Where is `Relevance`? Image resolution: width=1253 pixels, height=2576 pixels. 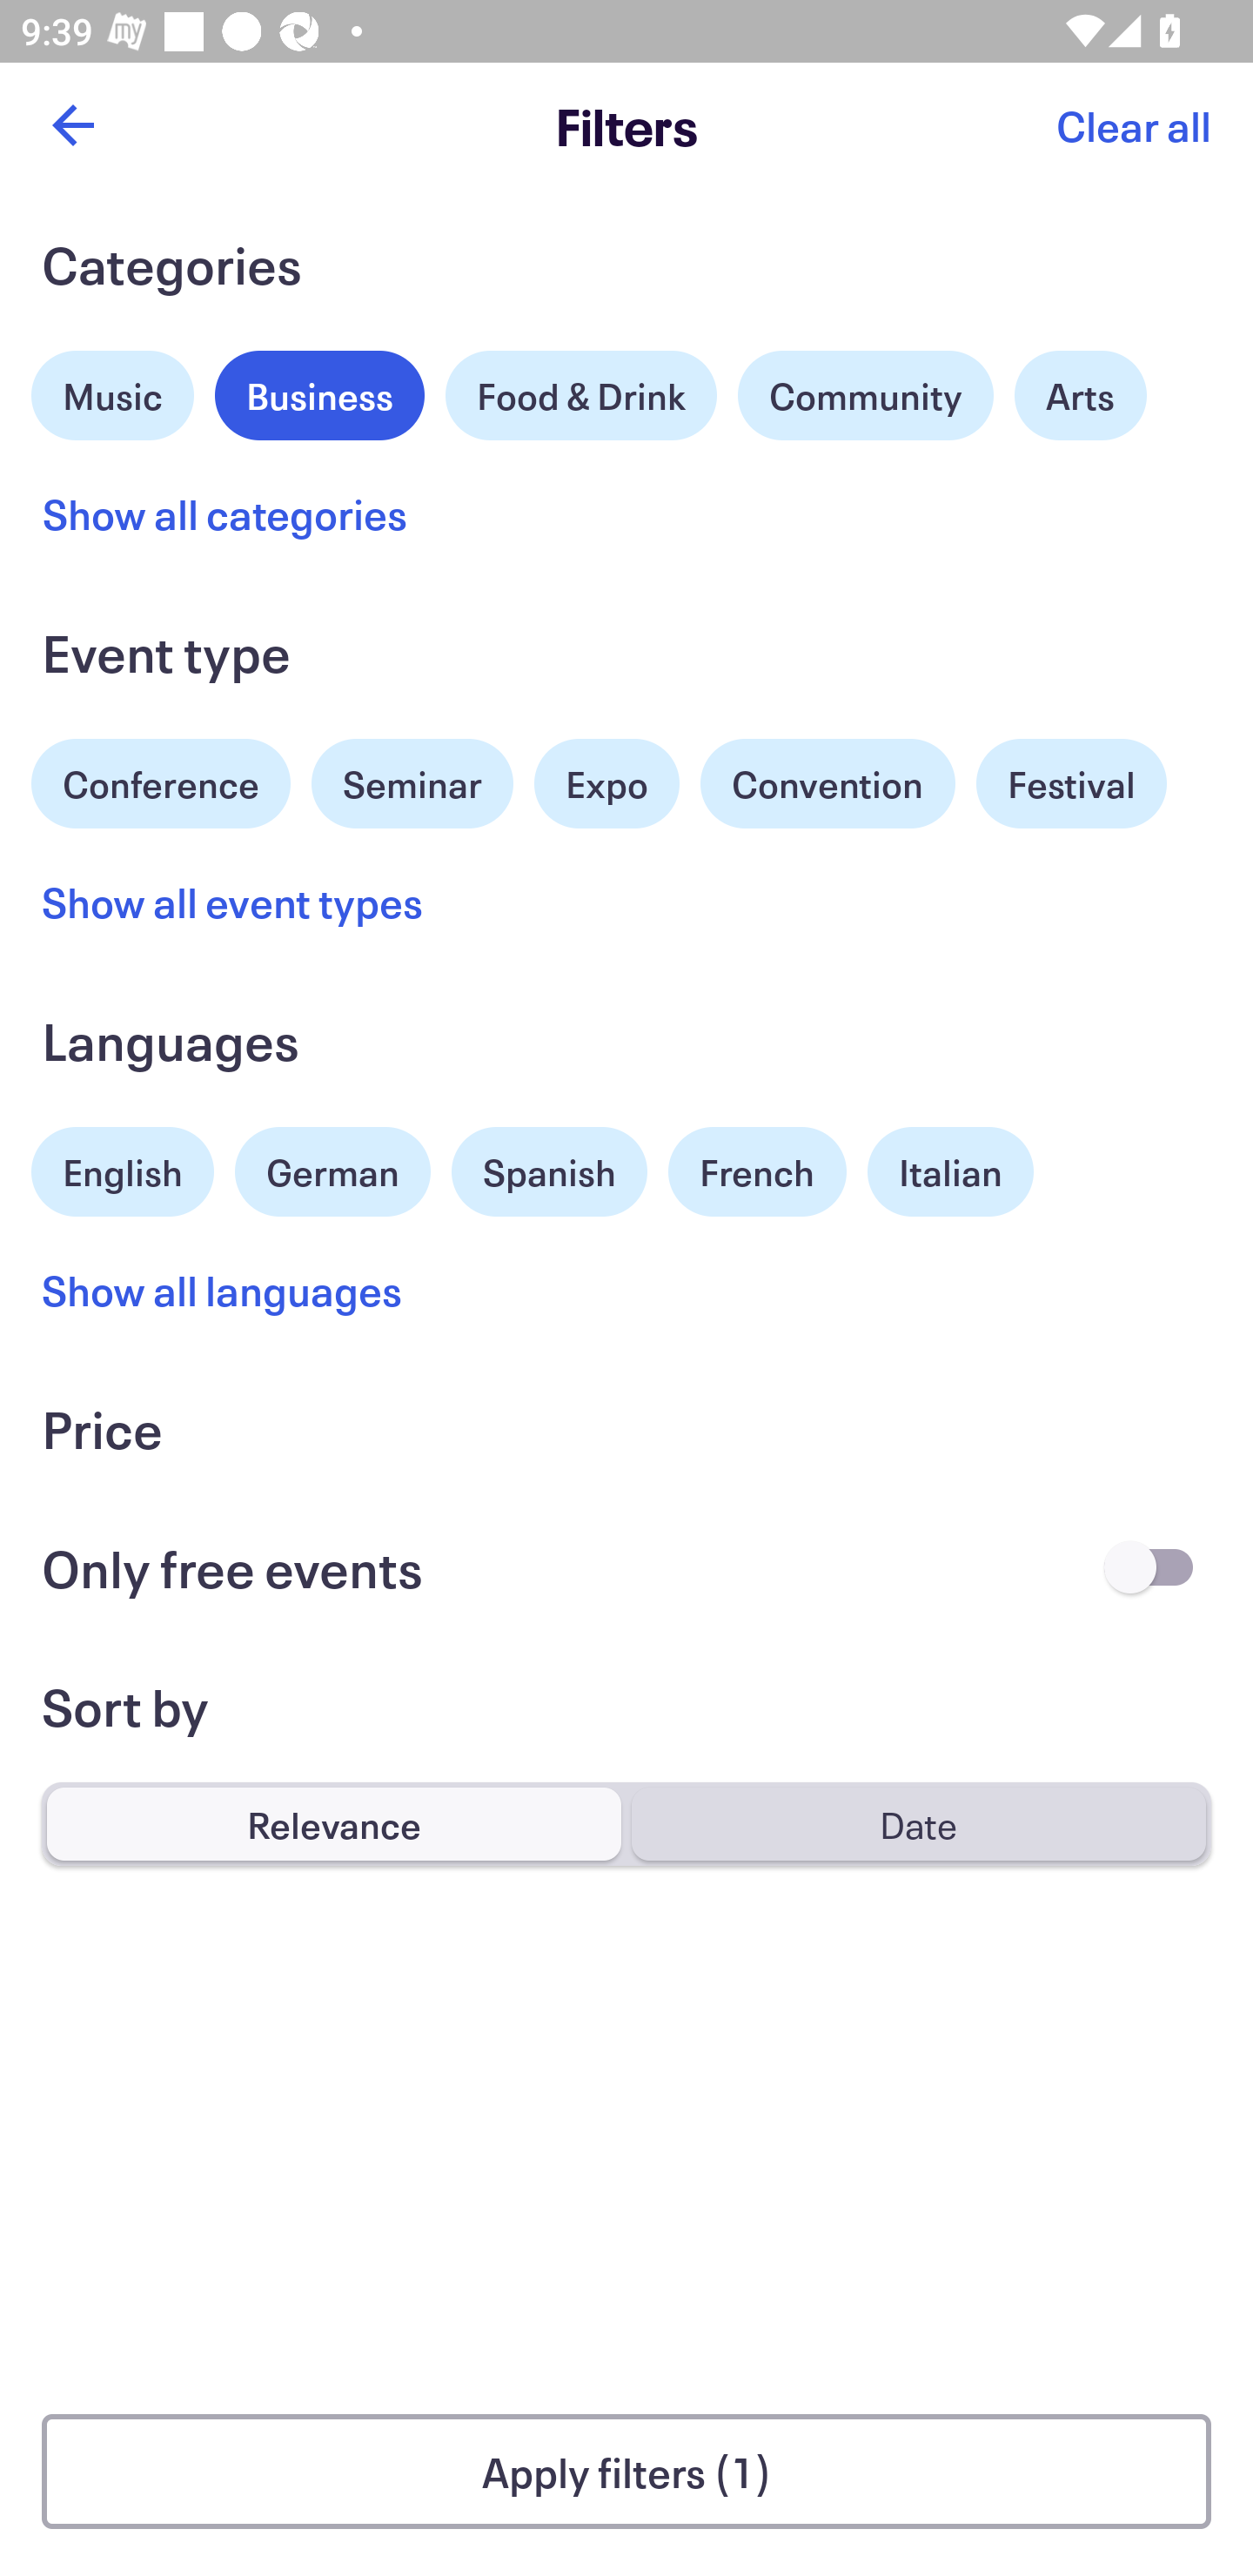
Relevance is located at coordinates (334, 1823).